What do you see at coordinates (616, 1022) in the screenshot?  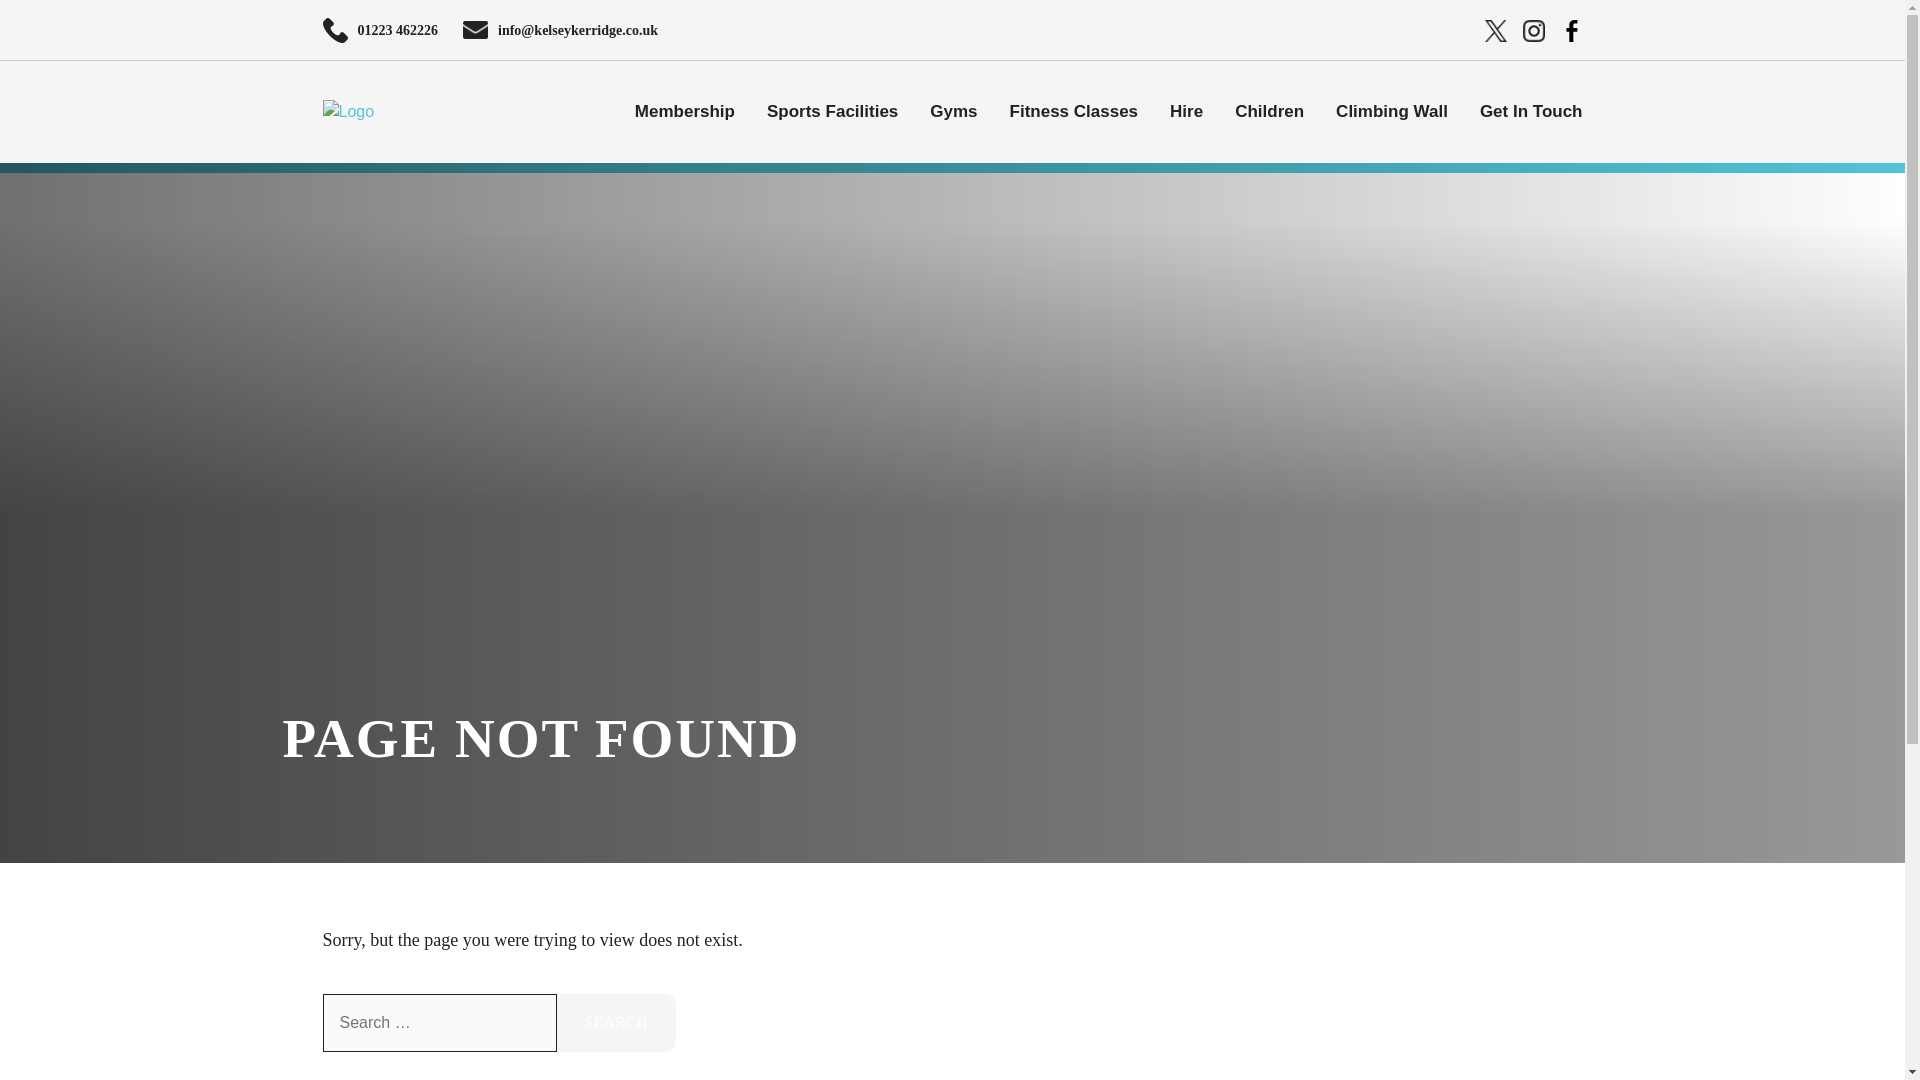 I see `Search` at bounding box center [616, 1022].